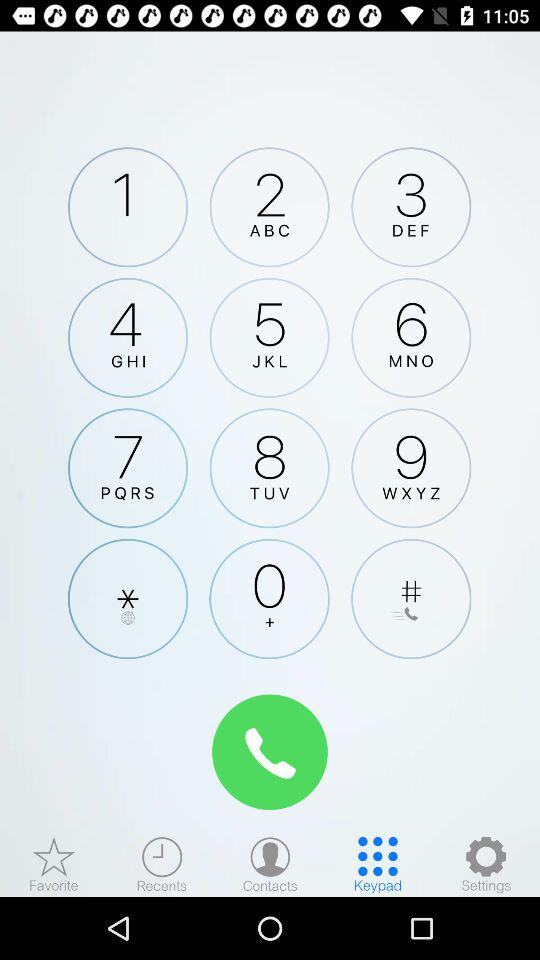 The width and height of the screenshot is (540, 960). What do you see at coordinates (269, 337) in the screenshot?
I see `tap 5` at bounding box center [269, 337].